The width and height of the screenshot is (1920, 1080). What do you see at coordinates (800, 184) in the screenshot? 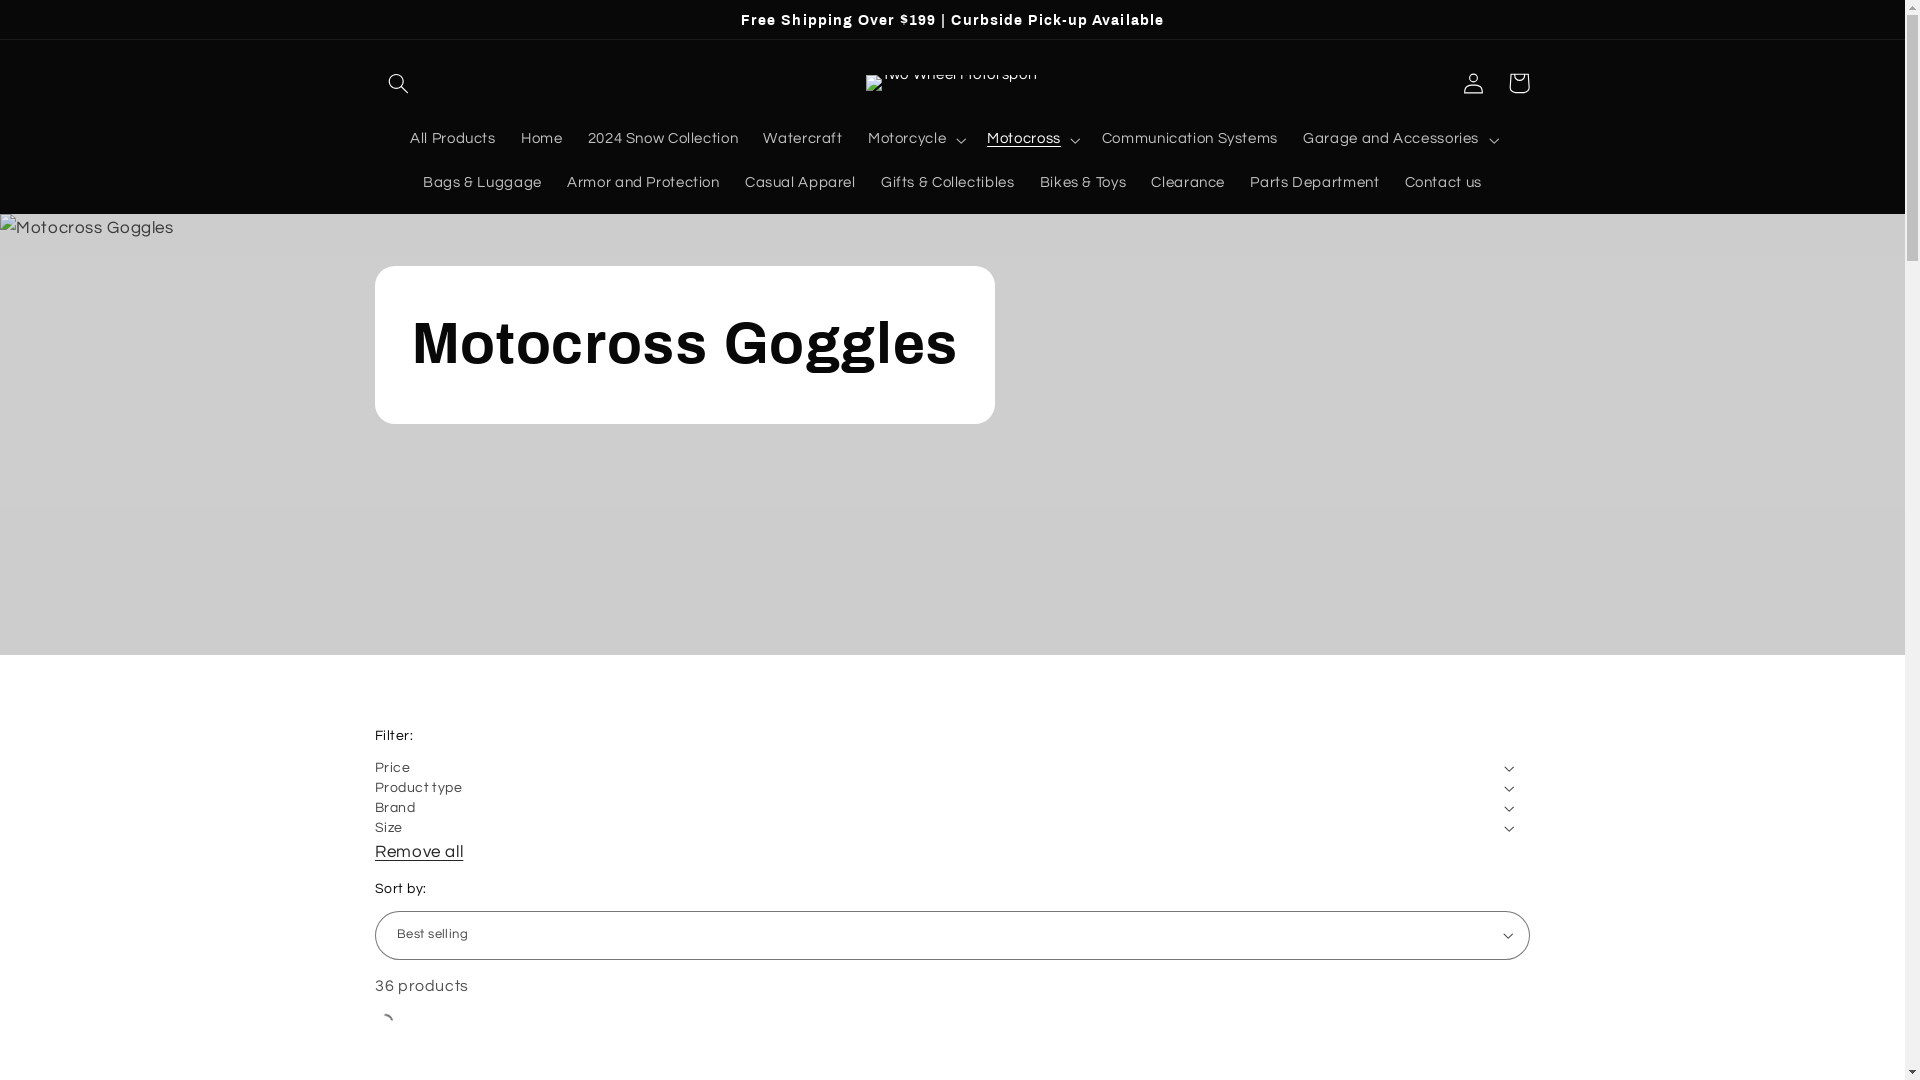
I see `Casual Apparel` at bounding box center [800, 184].